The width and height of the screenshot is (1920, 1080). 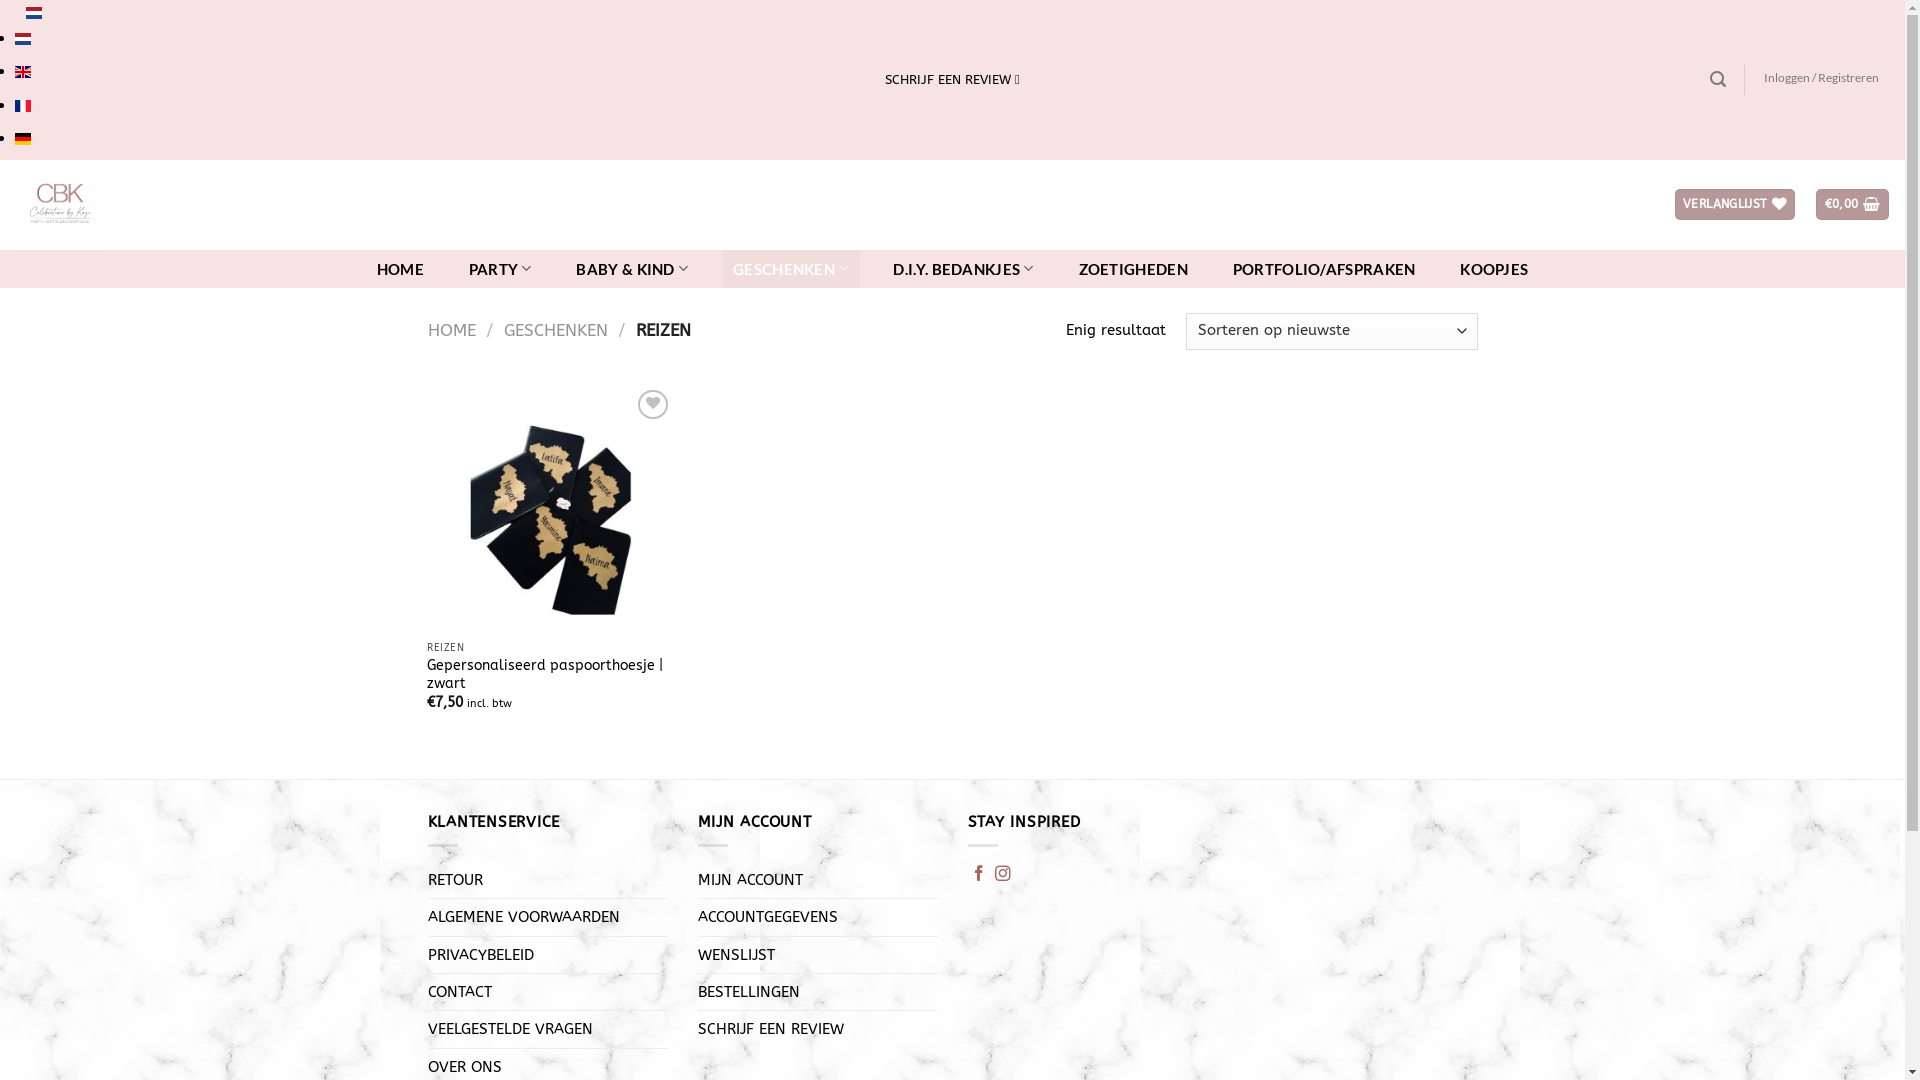 I want to click on KOOPJES, so click(x=1494, y=269).